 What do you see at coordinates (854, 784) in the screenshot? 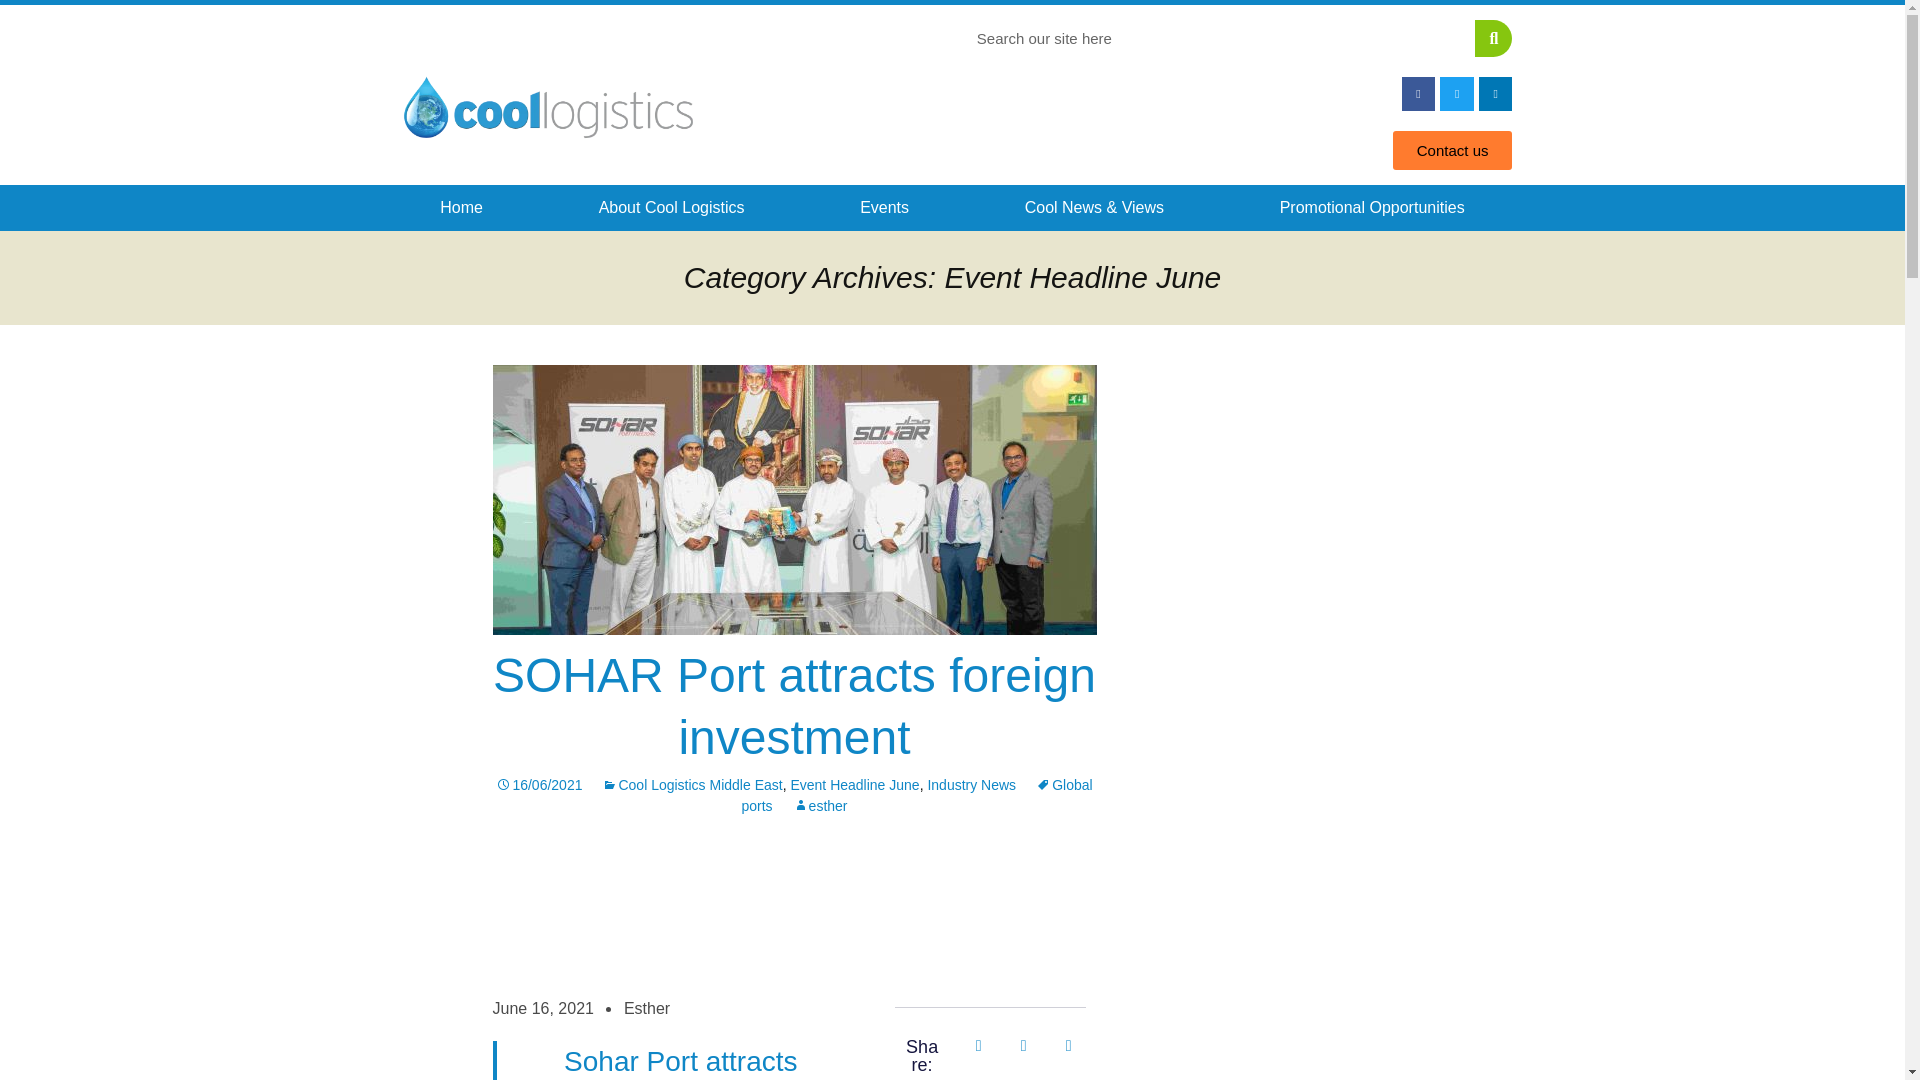
I see `Event Headline June` at bounding box center [854, 784].